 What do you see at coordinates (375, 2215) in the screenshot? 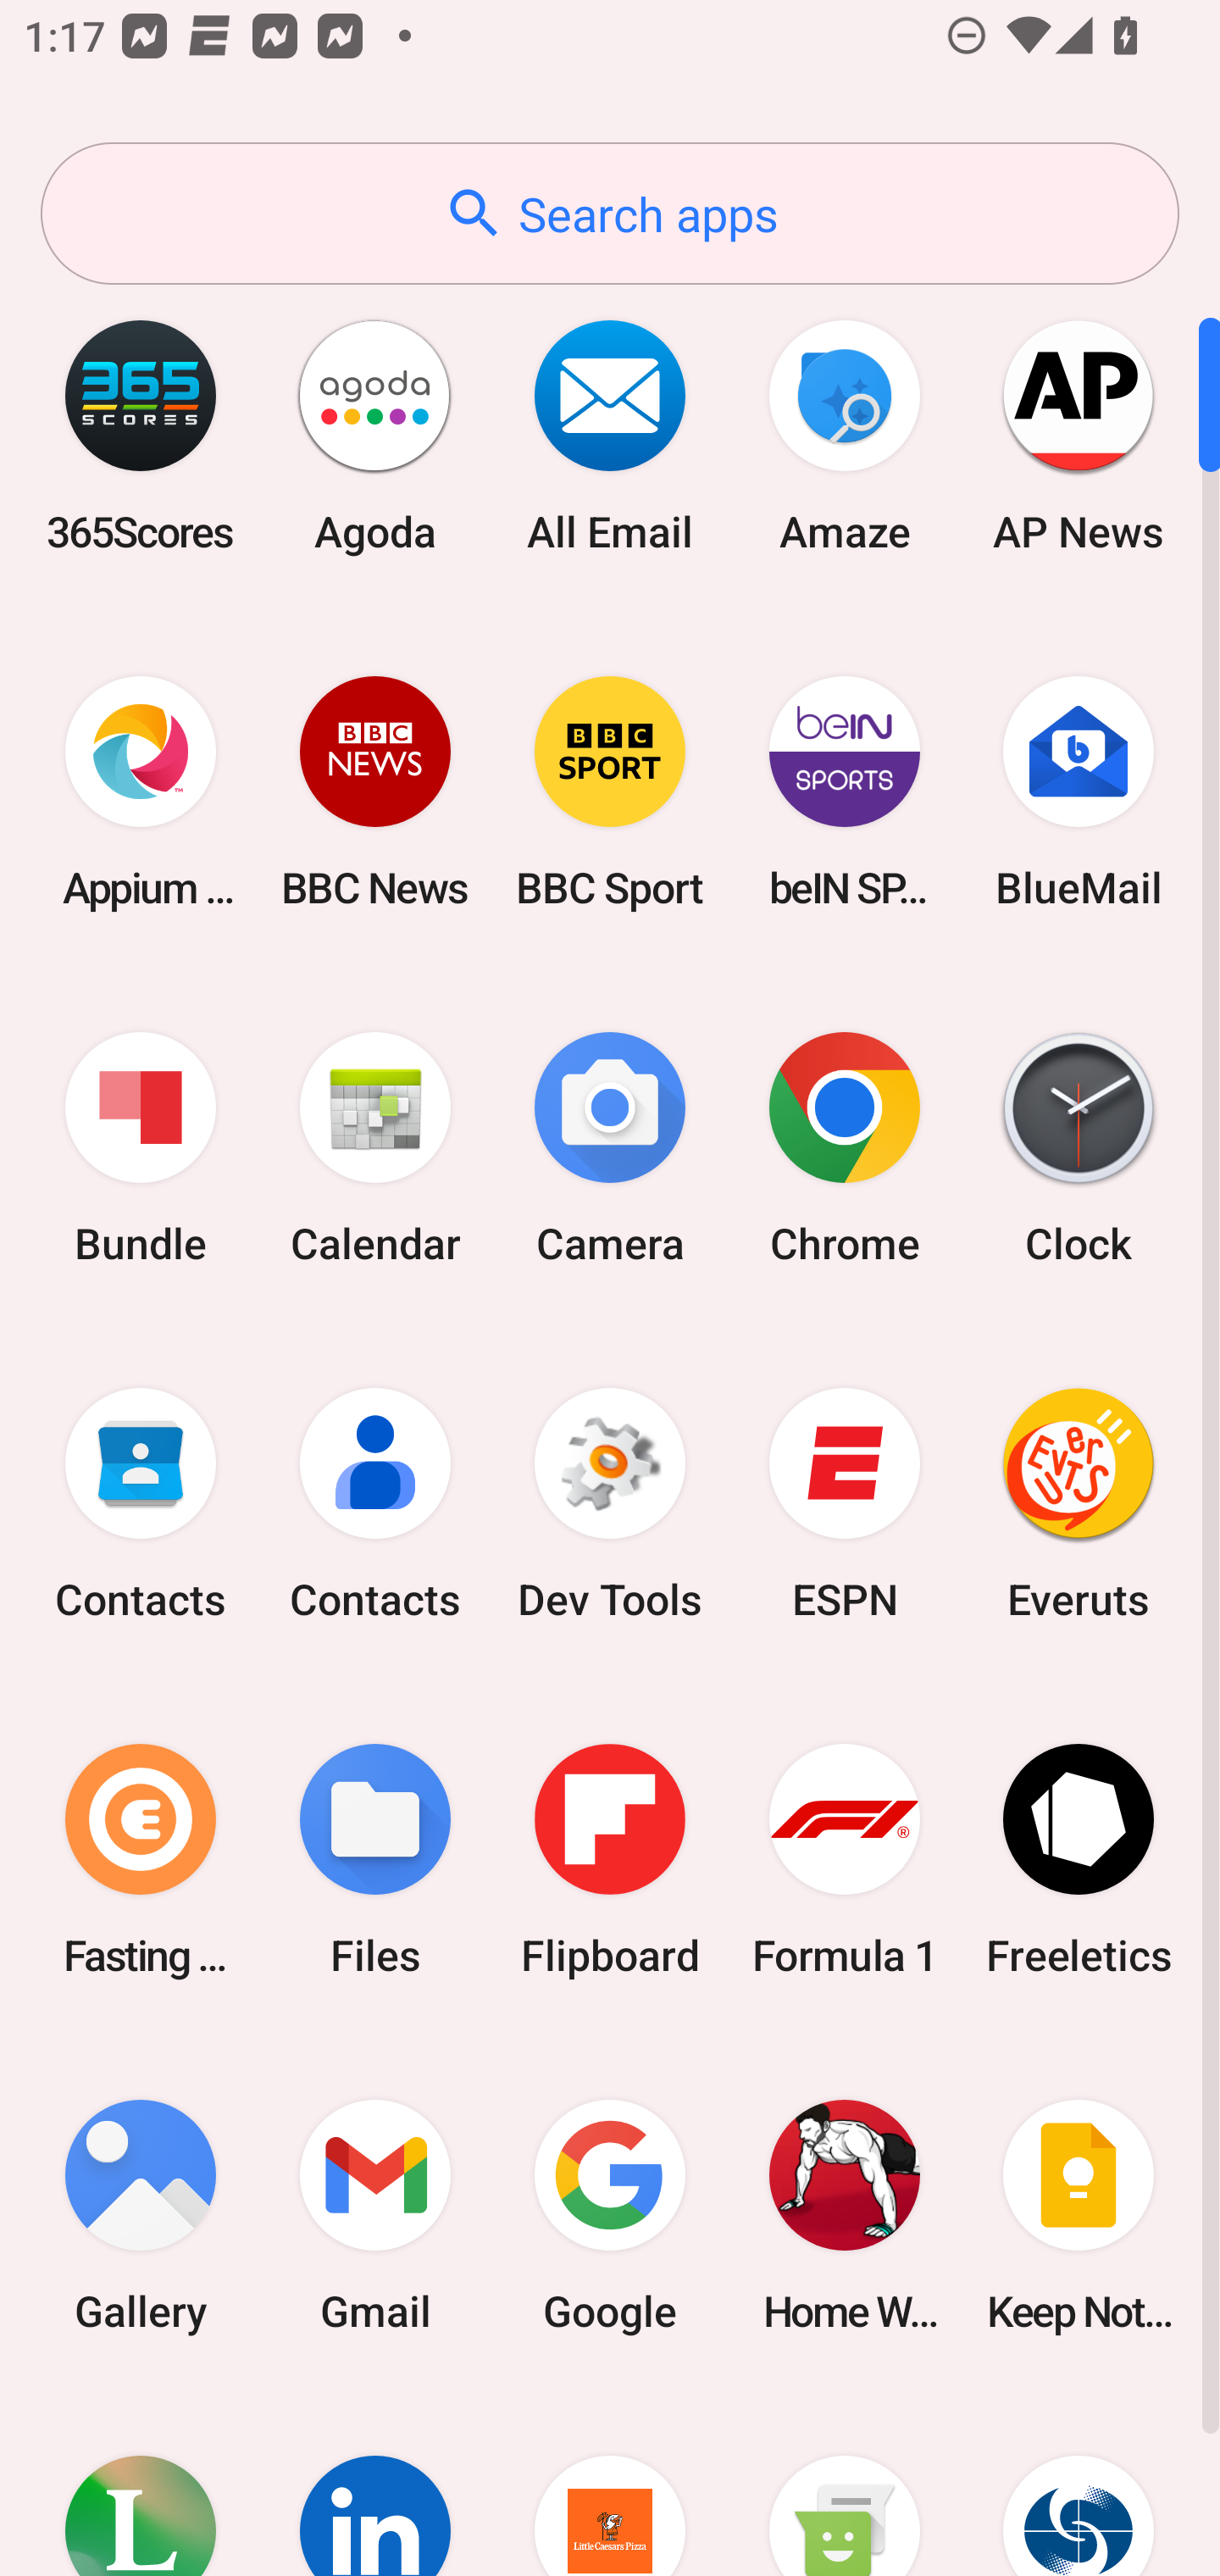
I see `Gmail` at bounding box center [375, 2215].